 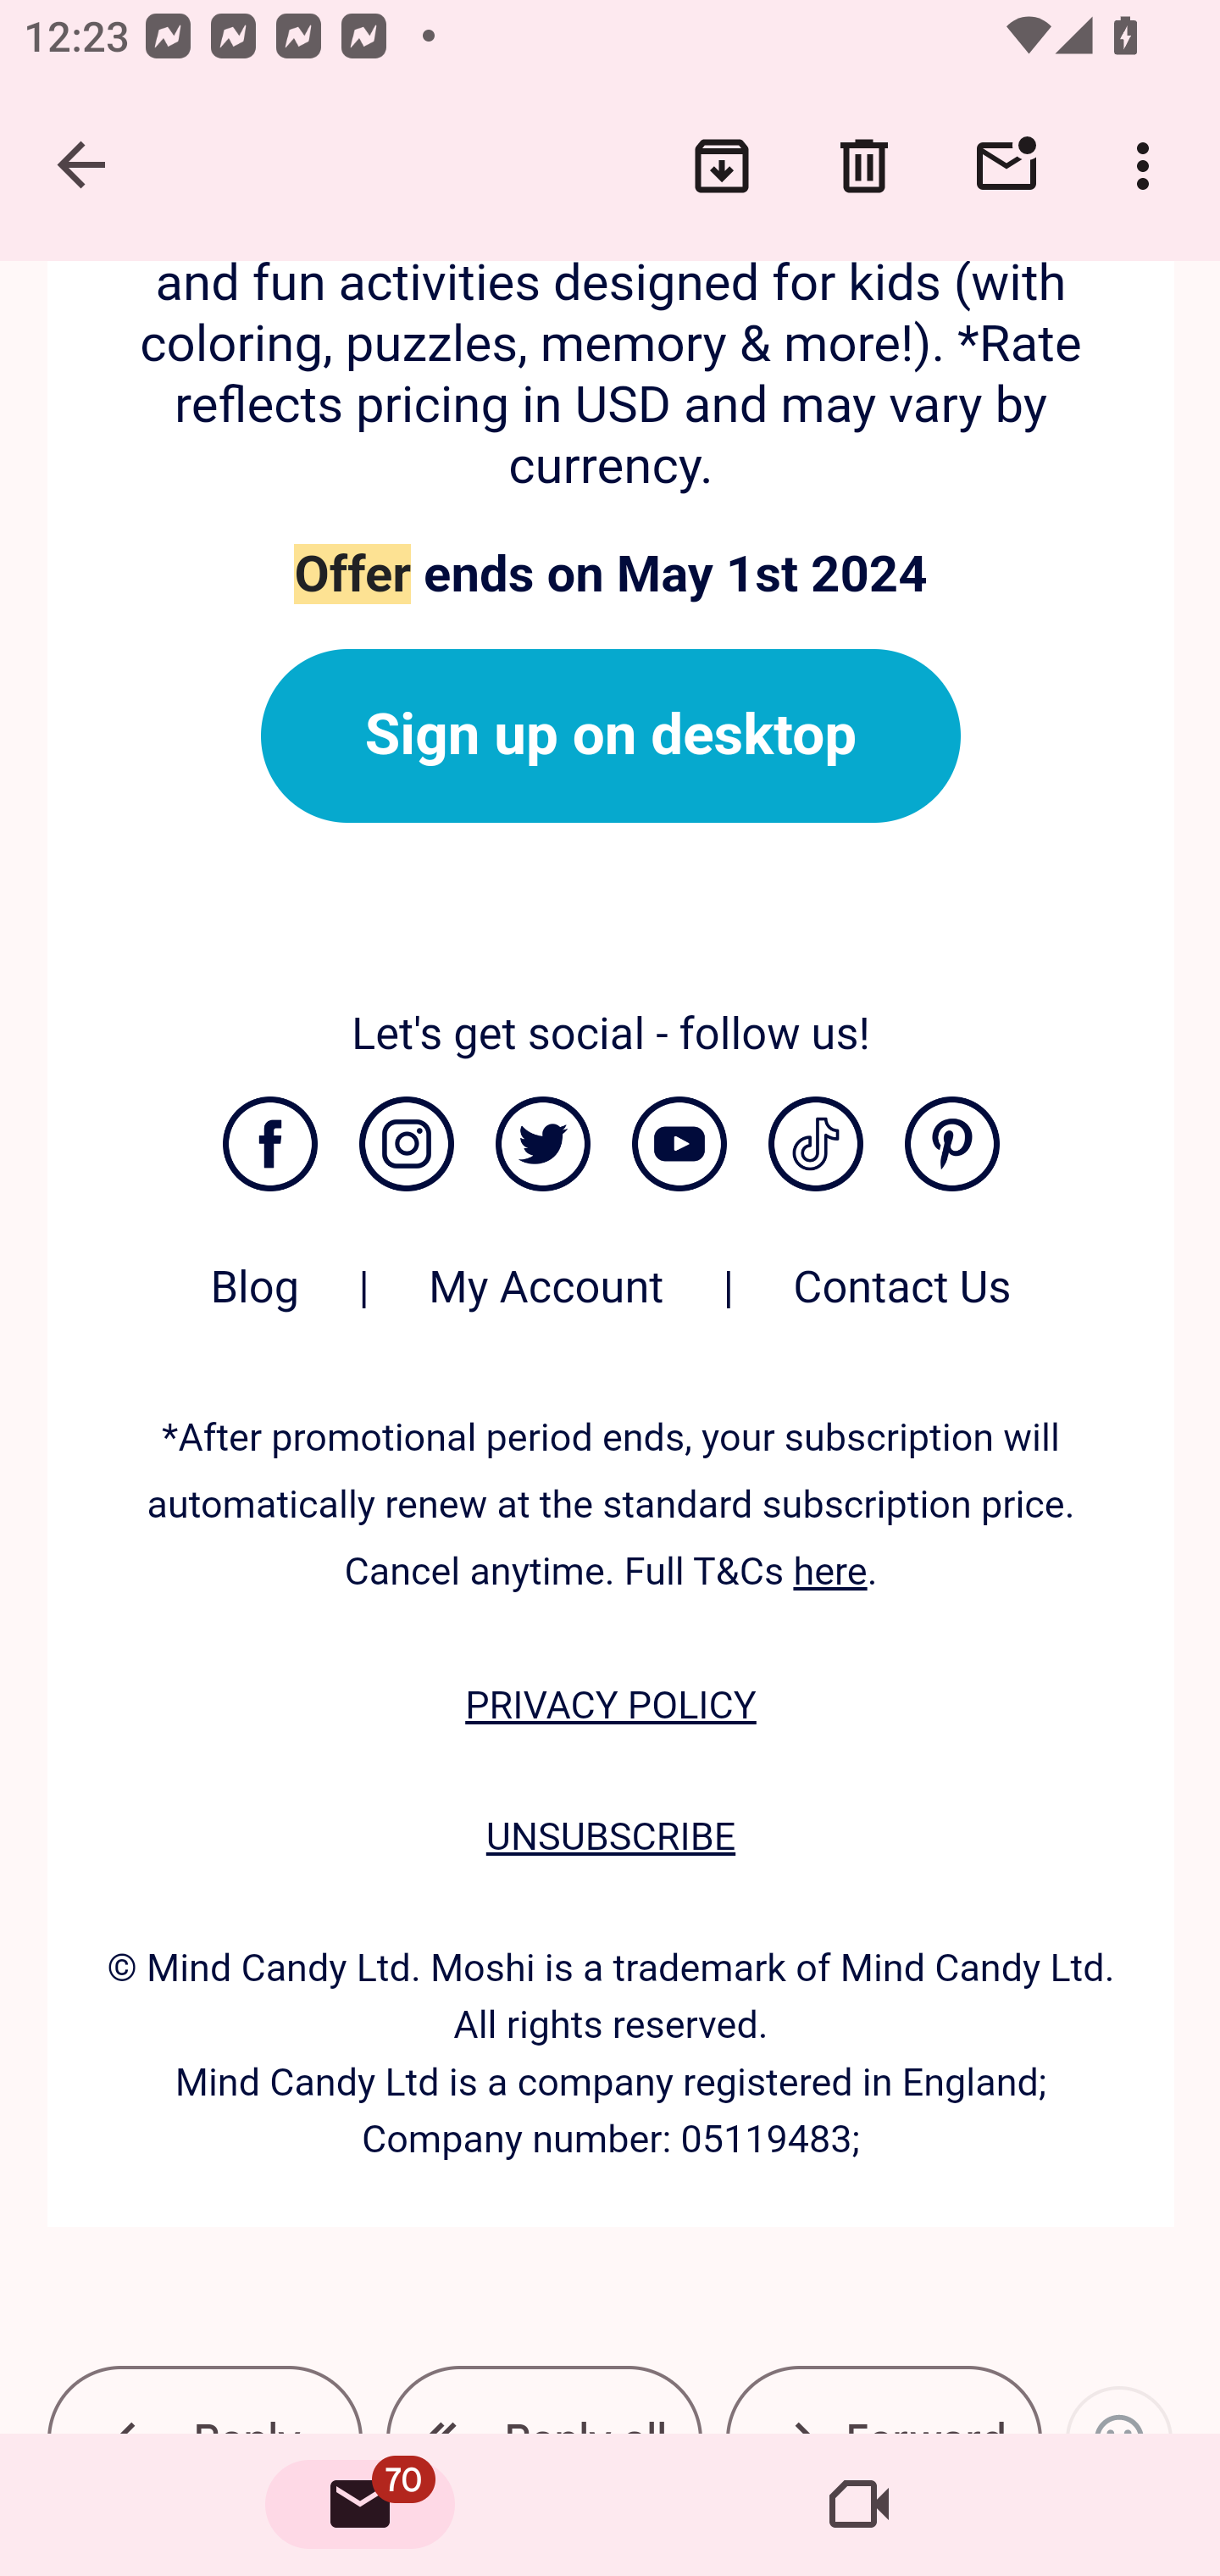 I want to click on Twitter, so click(x=542, y=1146).